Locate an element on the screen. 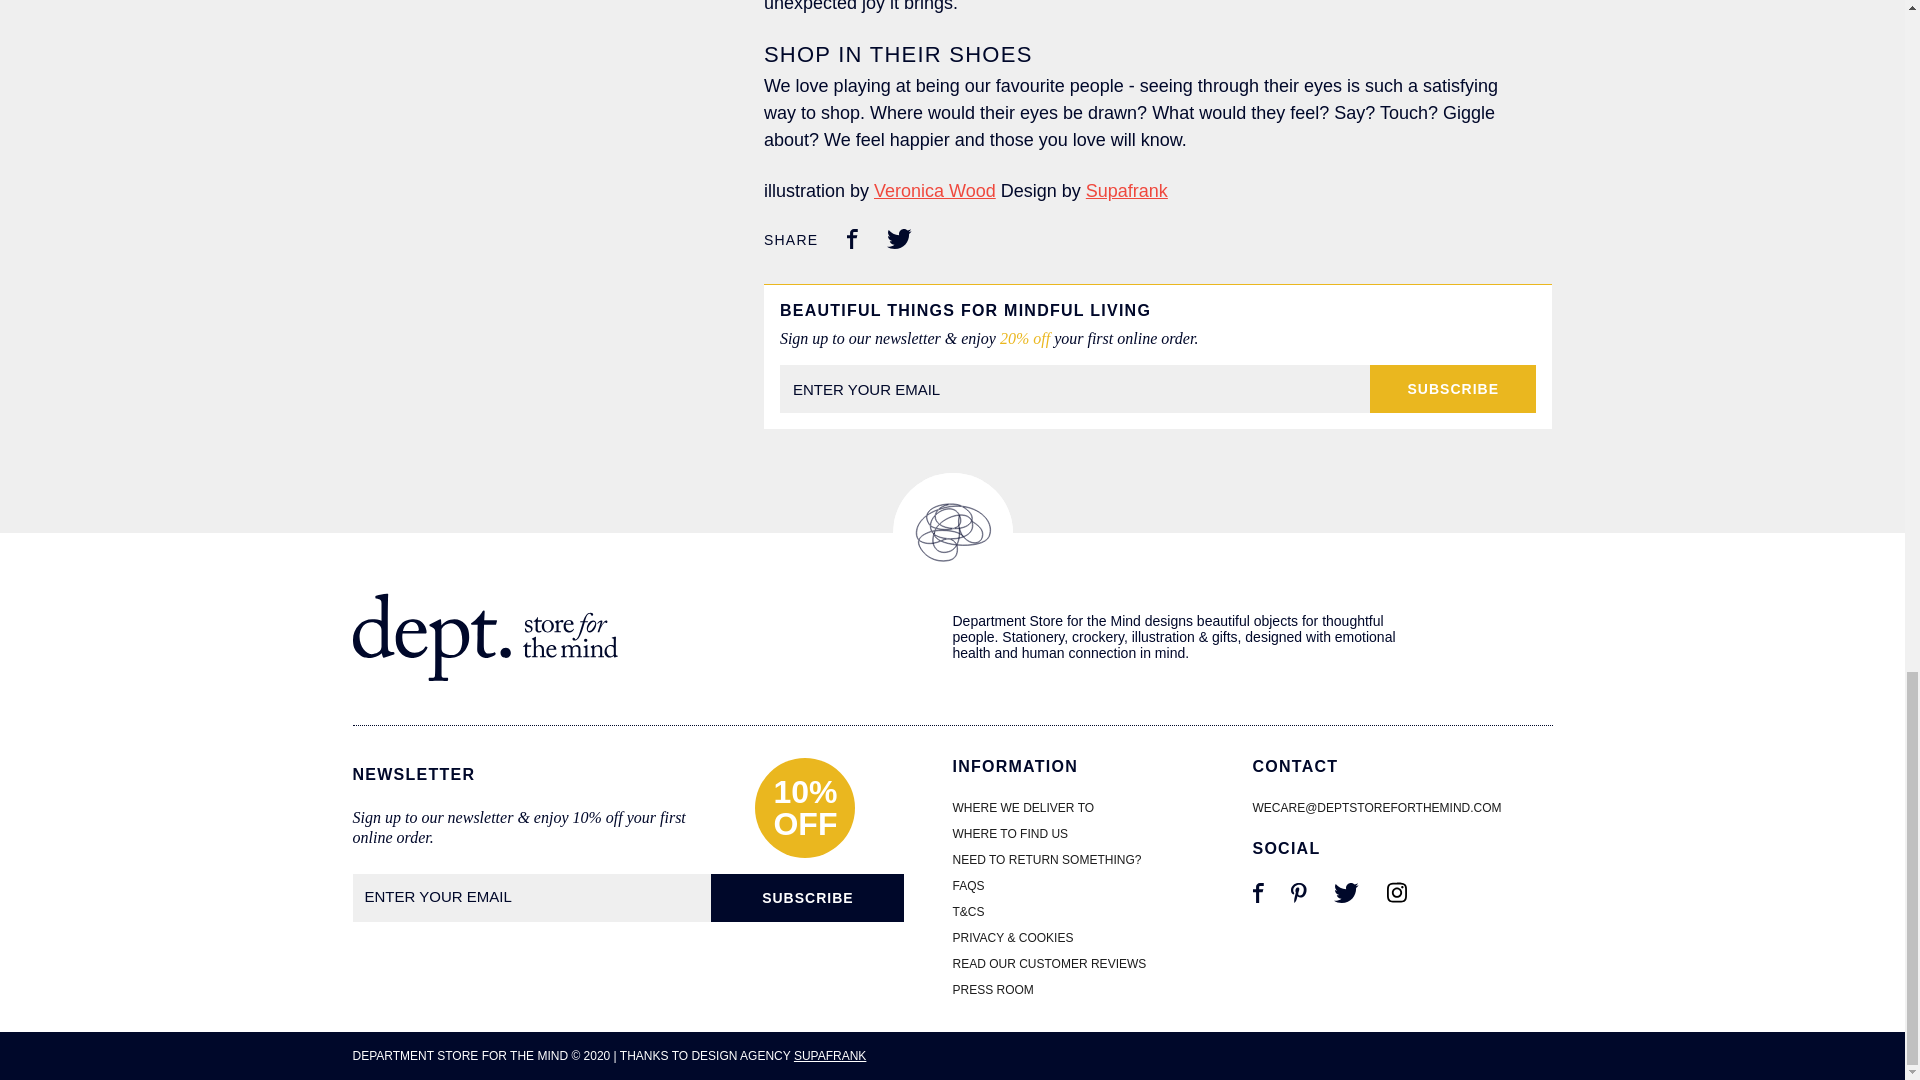 The width and height of the screenshot is (1920, 1080). SUBSCRIBE is located at coordinates (1453, 388).